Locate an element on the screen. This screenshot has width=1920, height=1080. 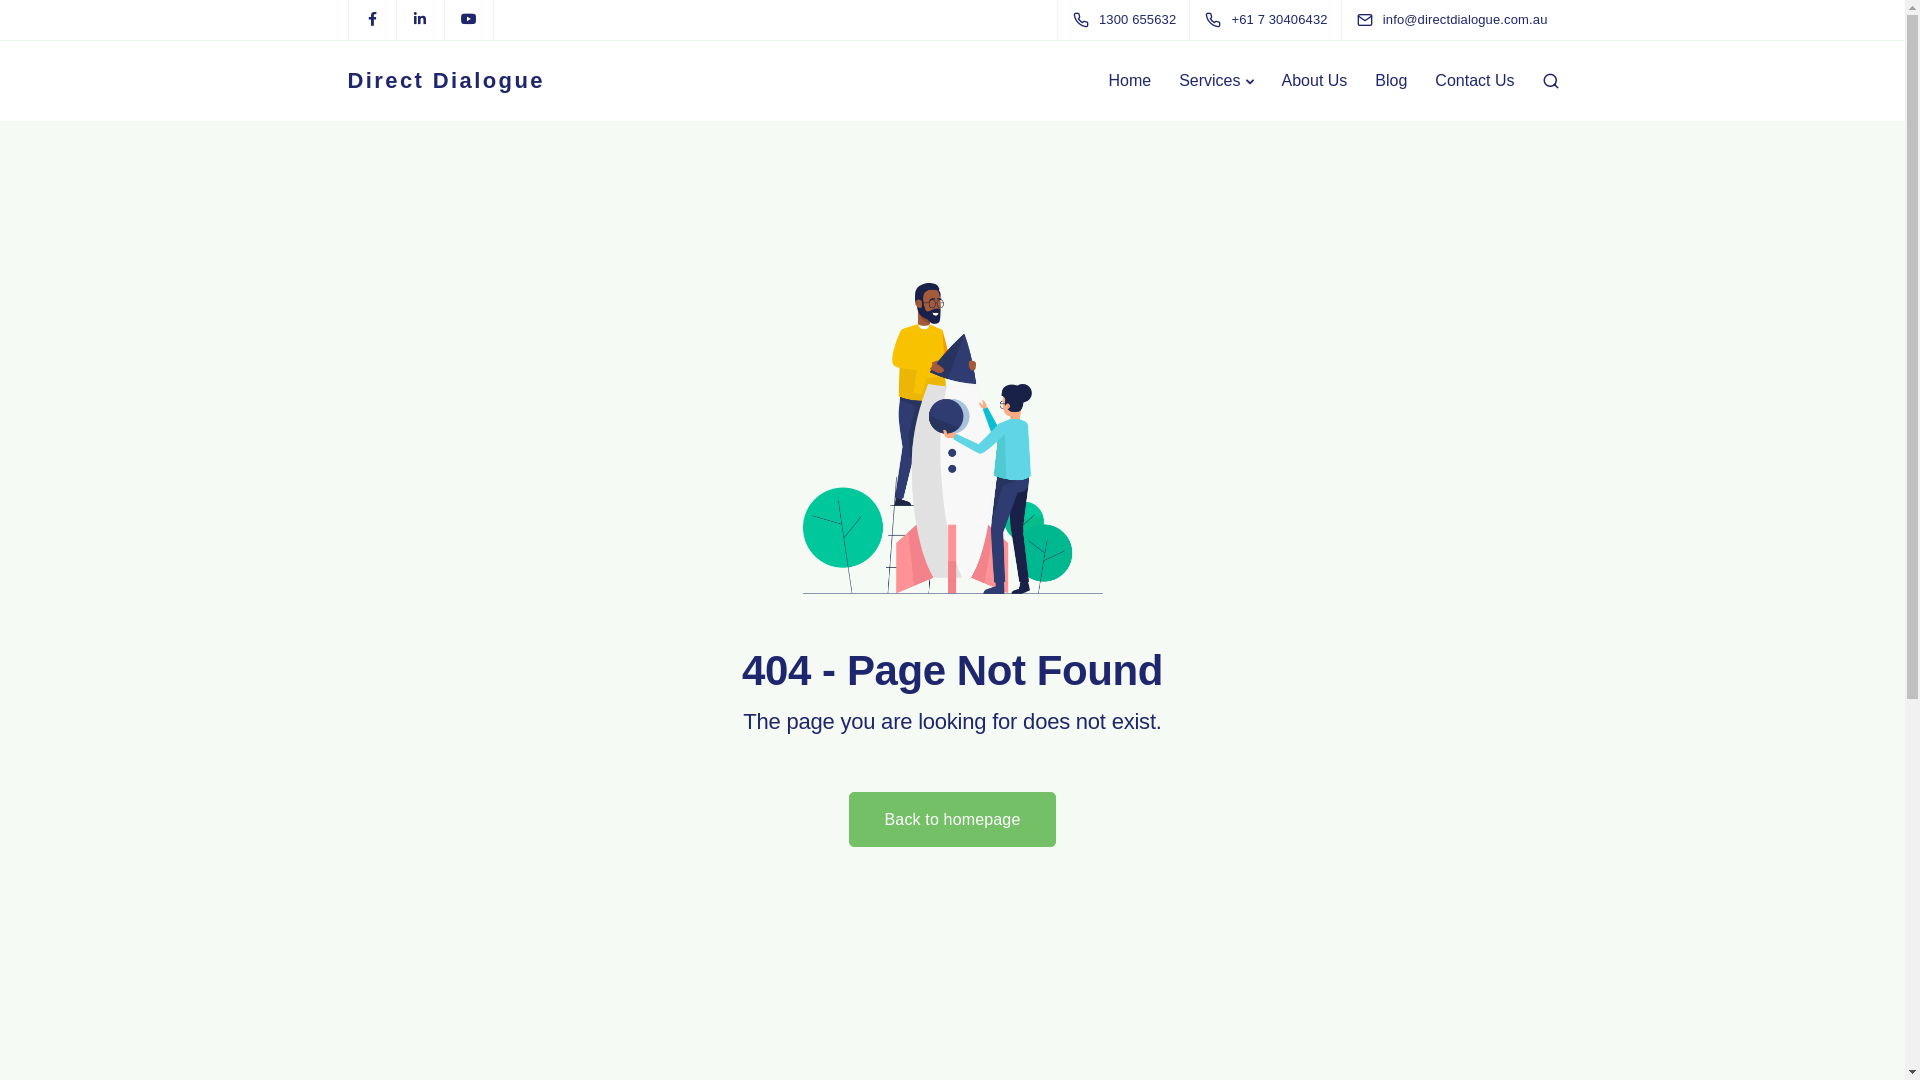
Back to homepage is located at coordinates (952, 820).